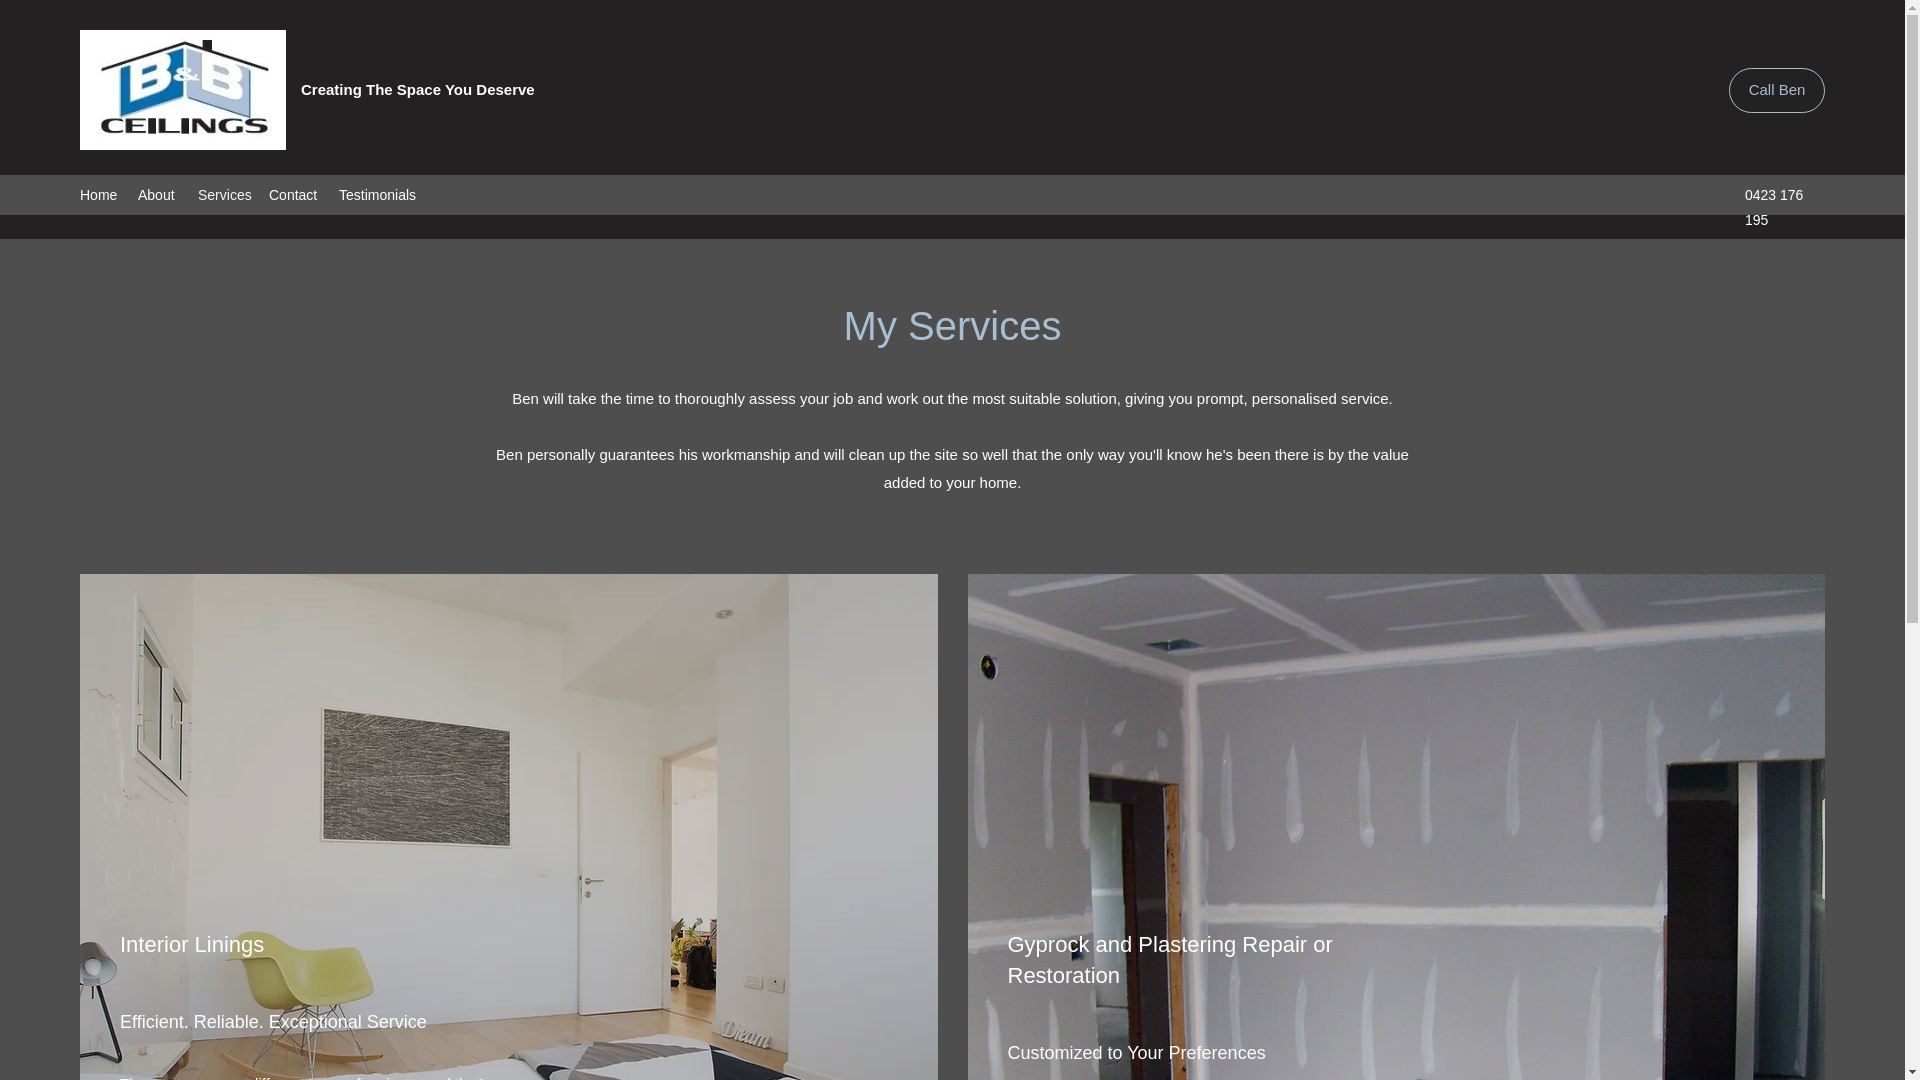 This screenshot has width=1920, height=1080. Describe the element at coordinates (294, 194) in the screenshot. I see `Contact` at that location.